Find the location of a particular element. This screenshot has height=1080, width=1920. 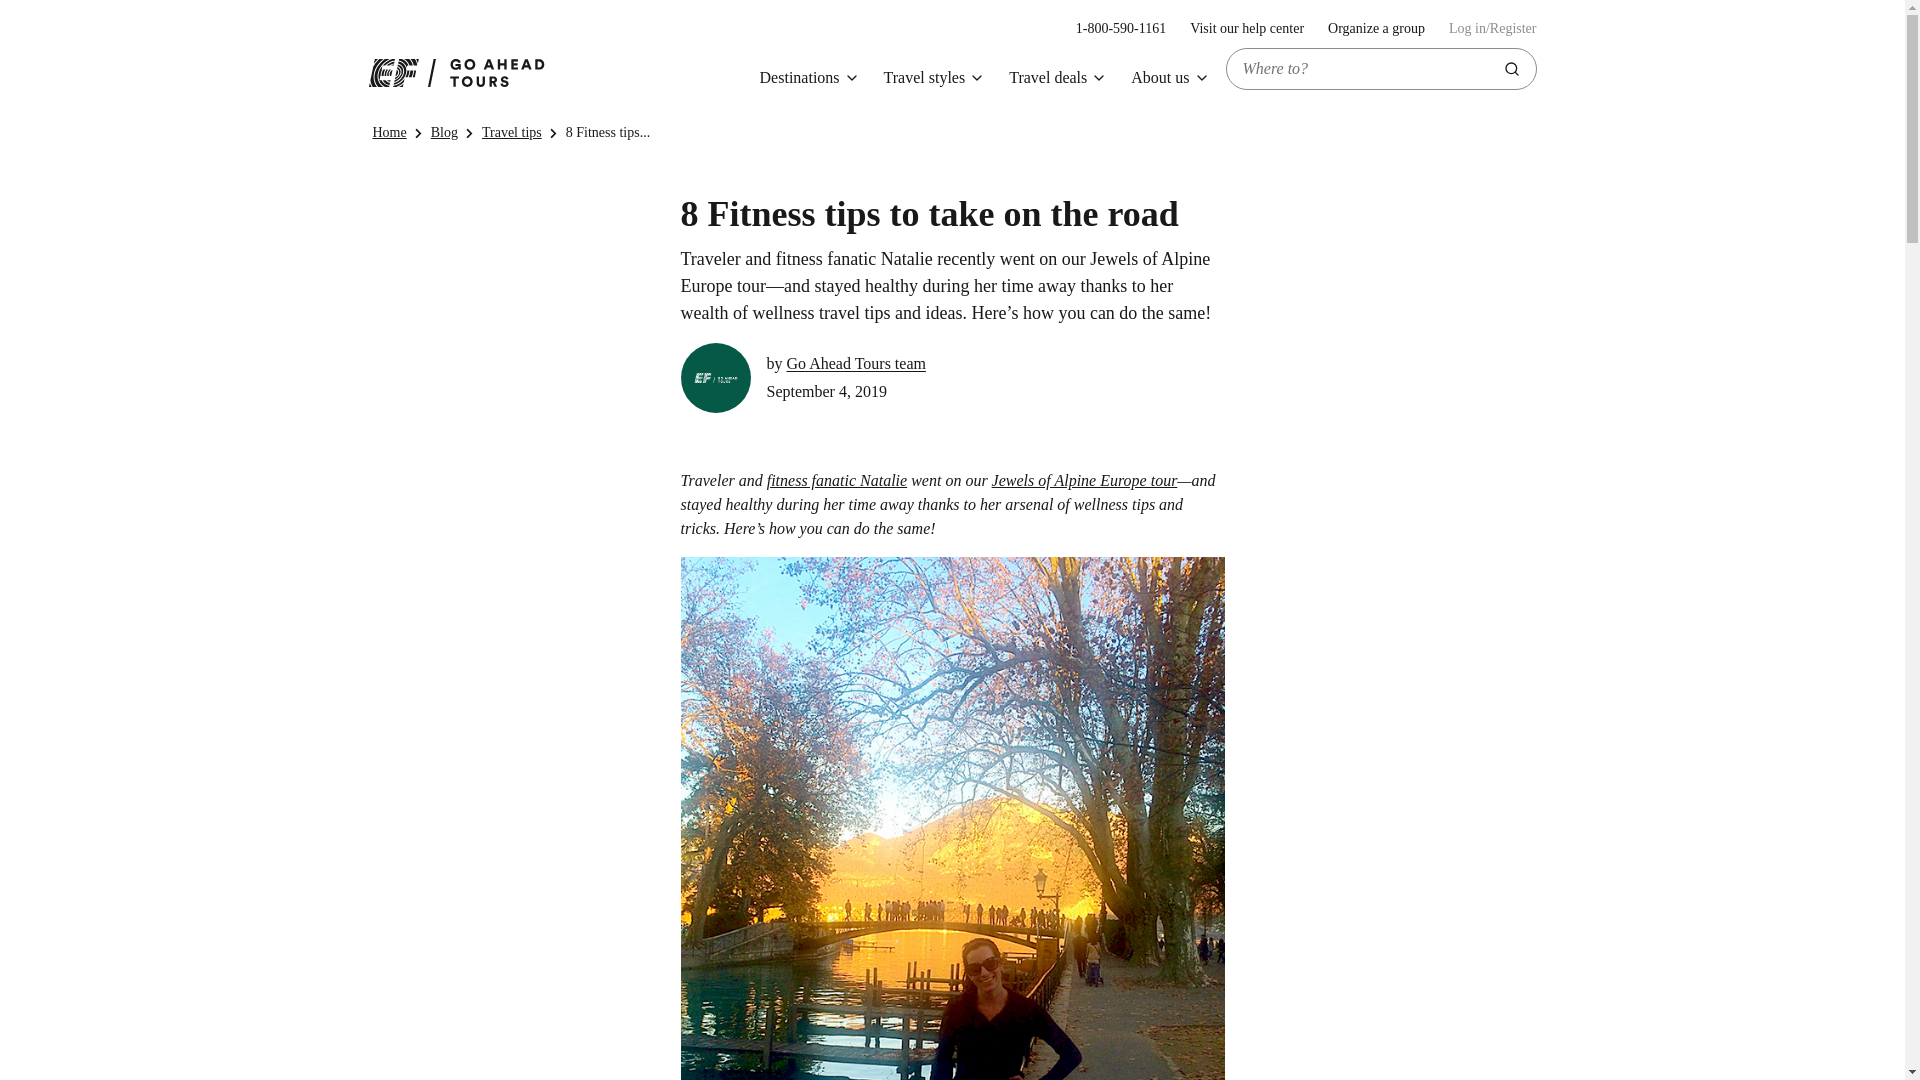

Organize a group is located at coordinates (1376, 28).